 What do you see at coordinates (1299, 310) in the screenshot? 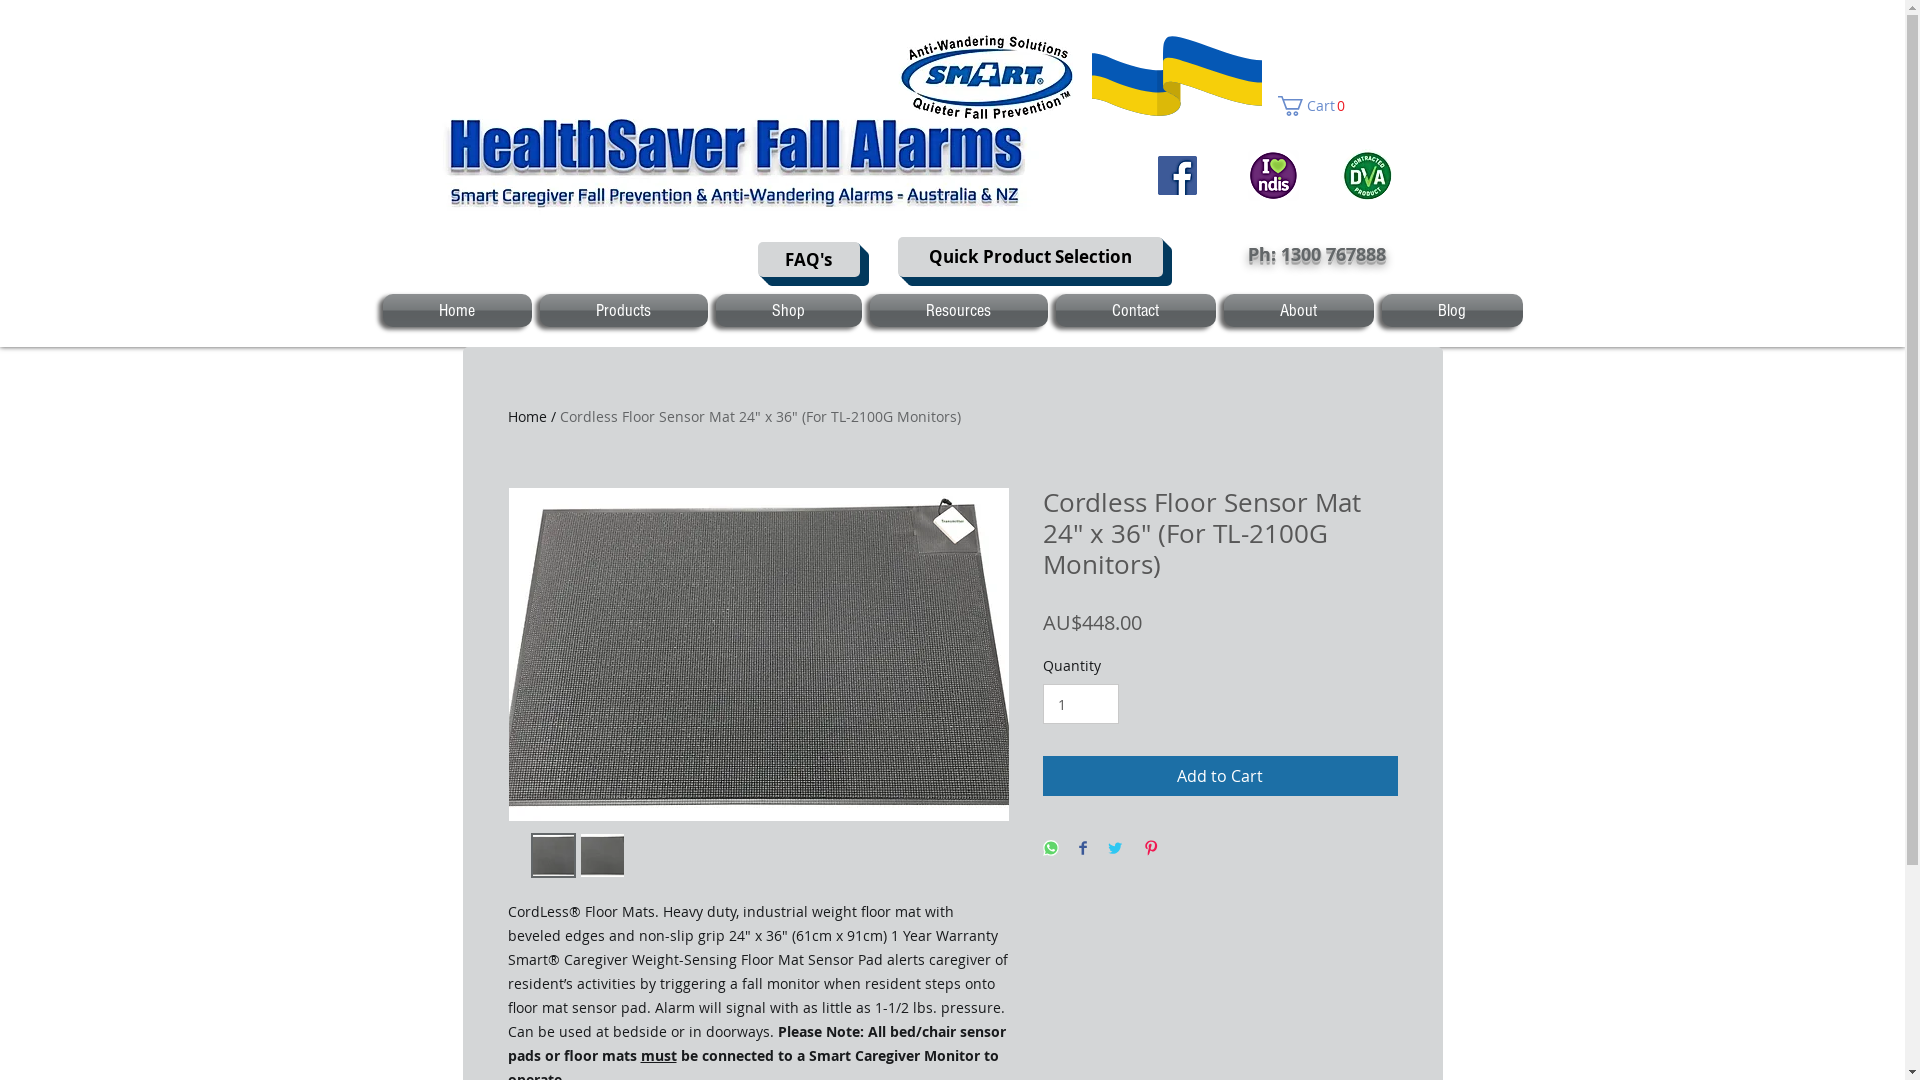
I see `About` at bounding box center [1299, 310].